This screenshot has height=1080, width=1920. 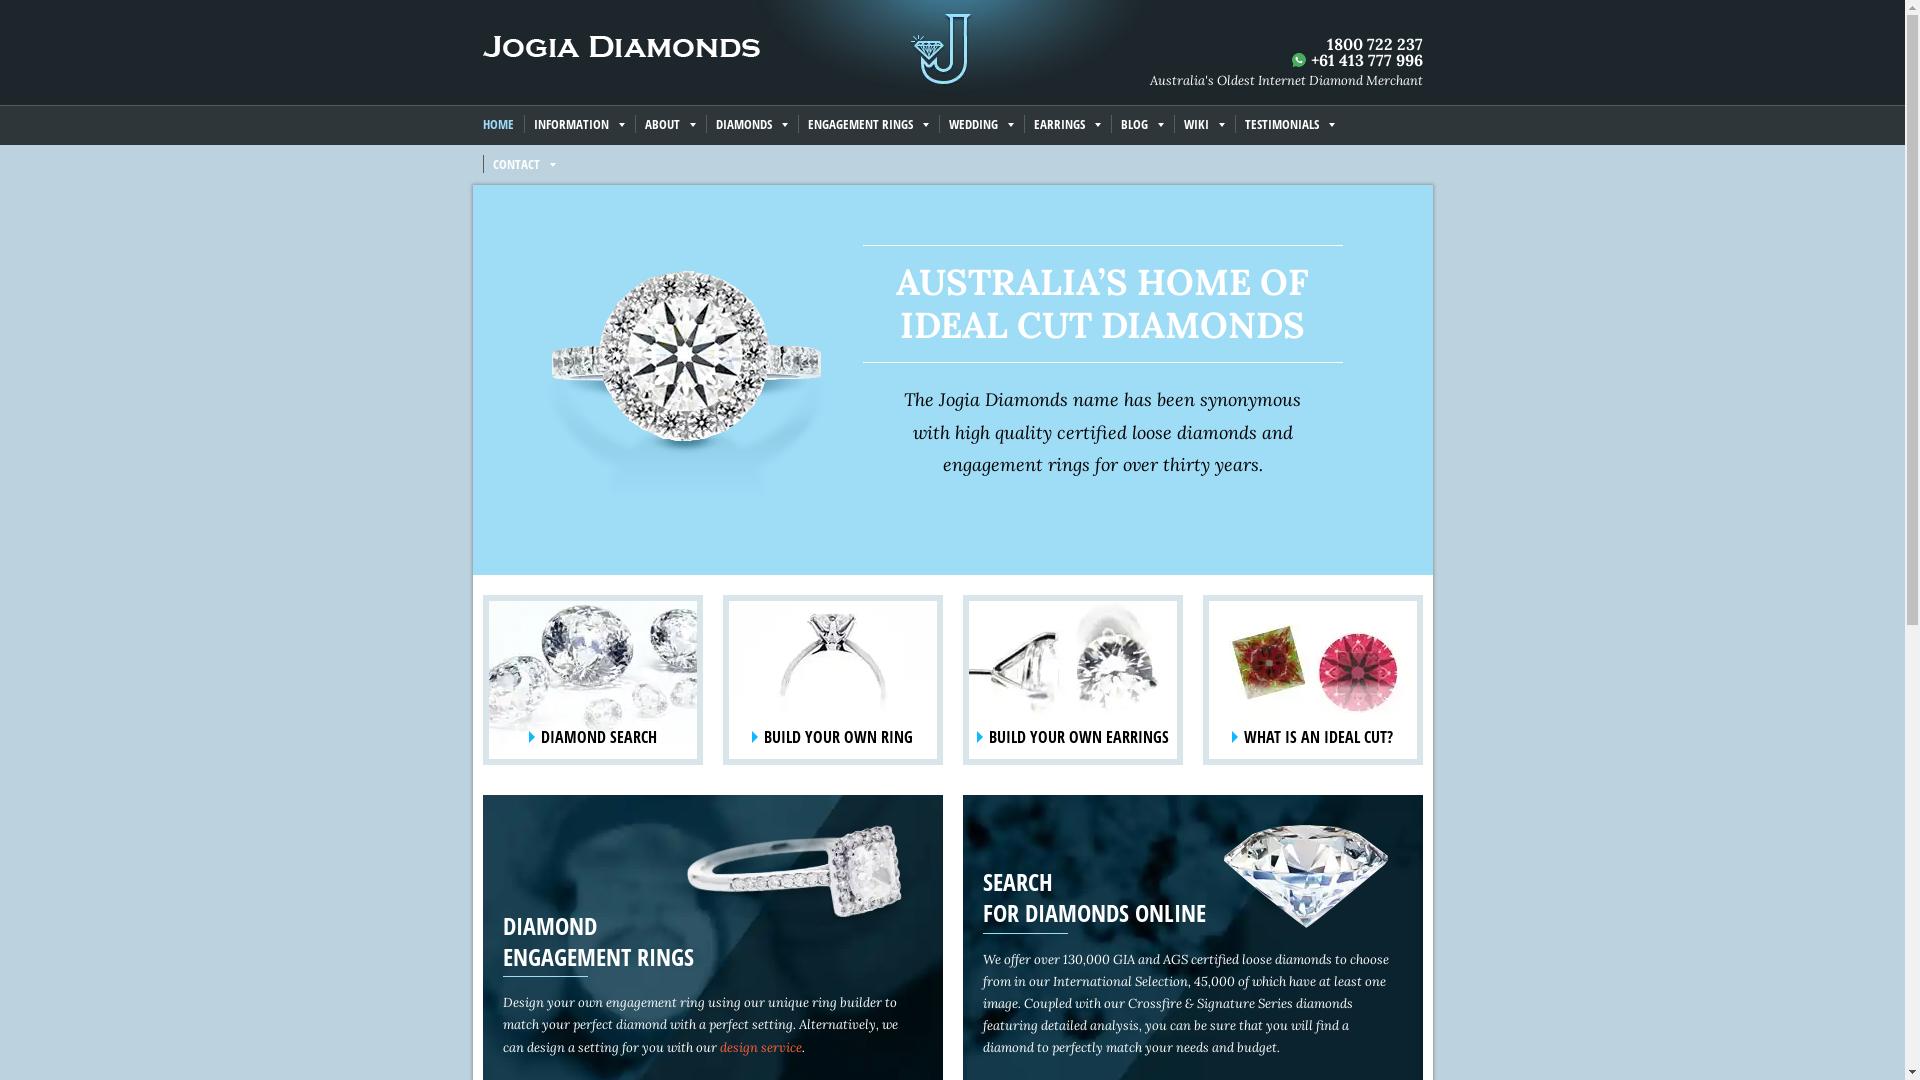 What do you see at coordinates (592, 680) in the screenshot?
I see `DIAMOND SEARCH` at bounding box center [592, 680].